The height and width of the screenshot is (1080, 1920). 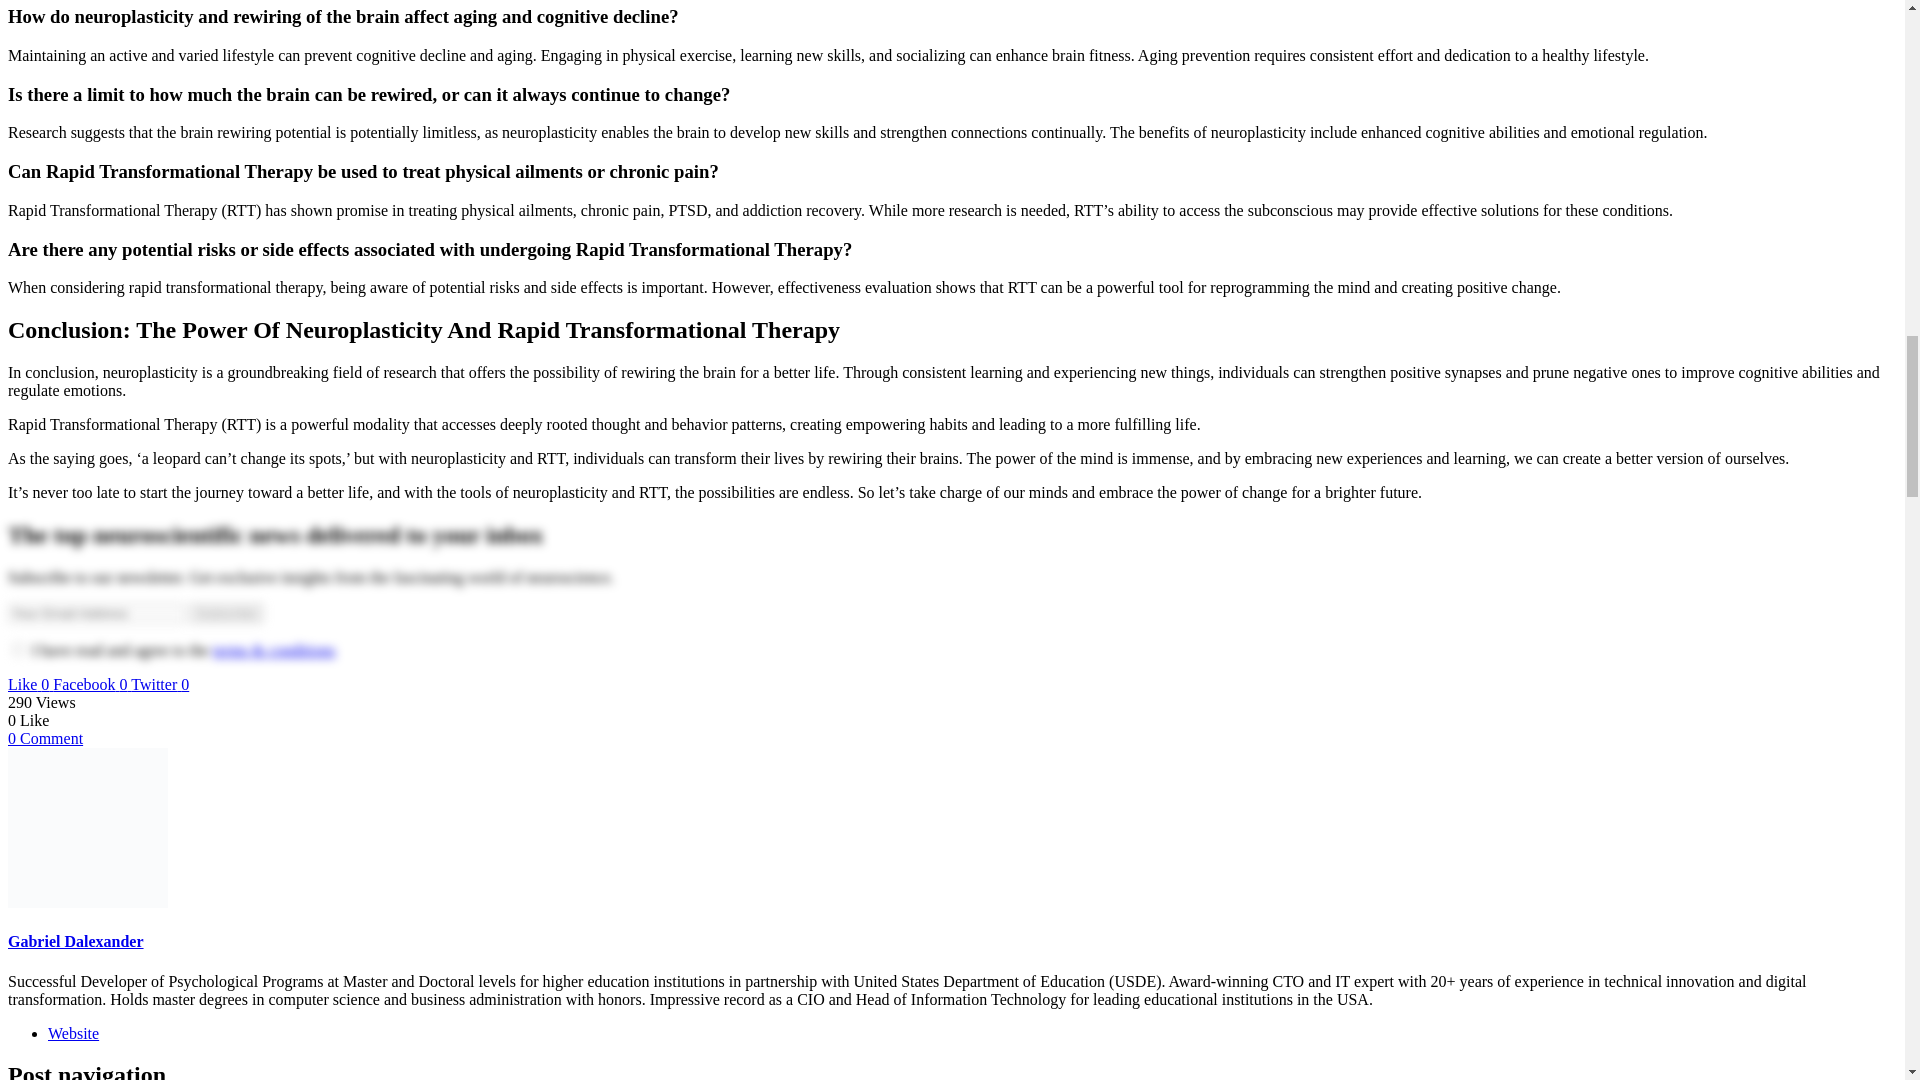 I want to click on Subscribe, so click(x=226, y=613).